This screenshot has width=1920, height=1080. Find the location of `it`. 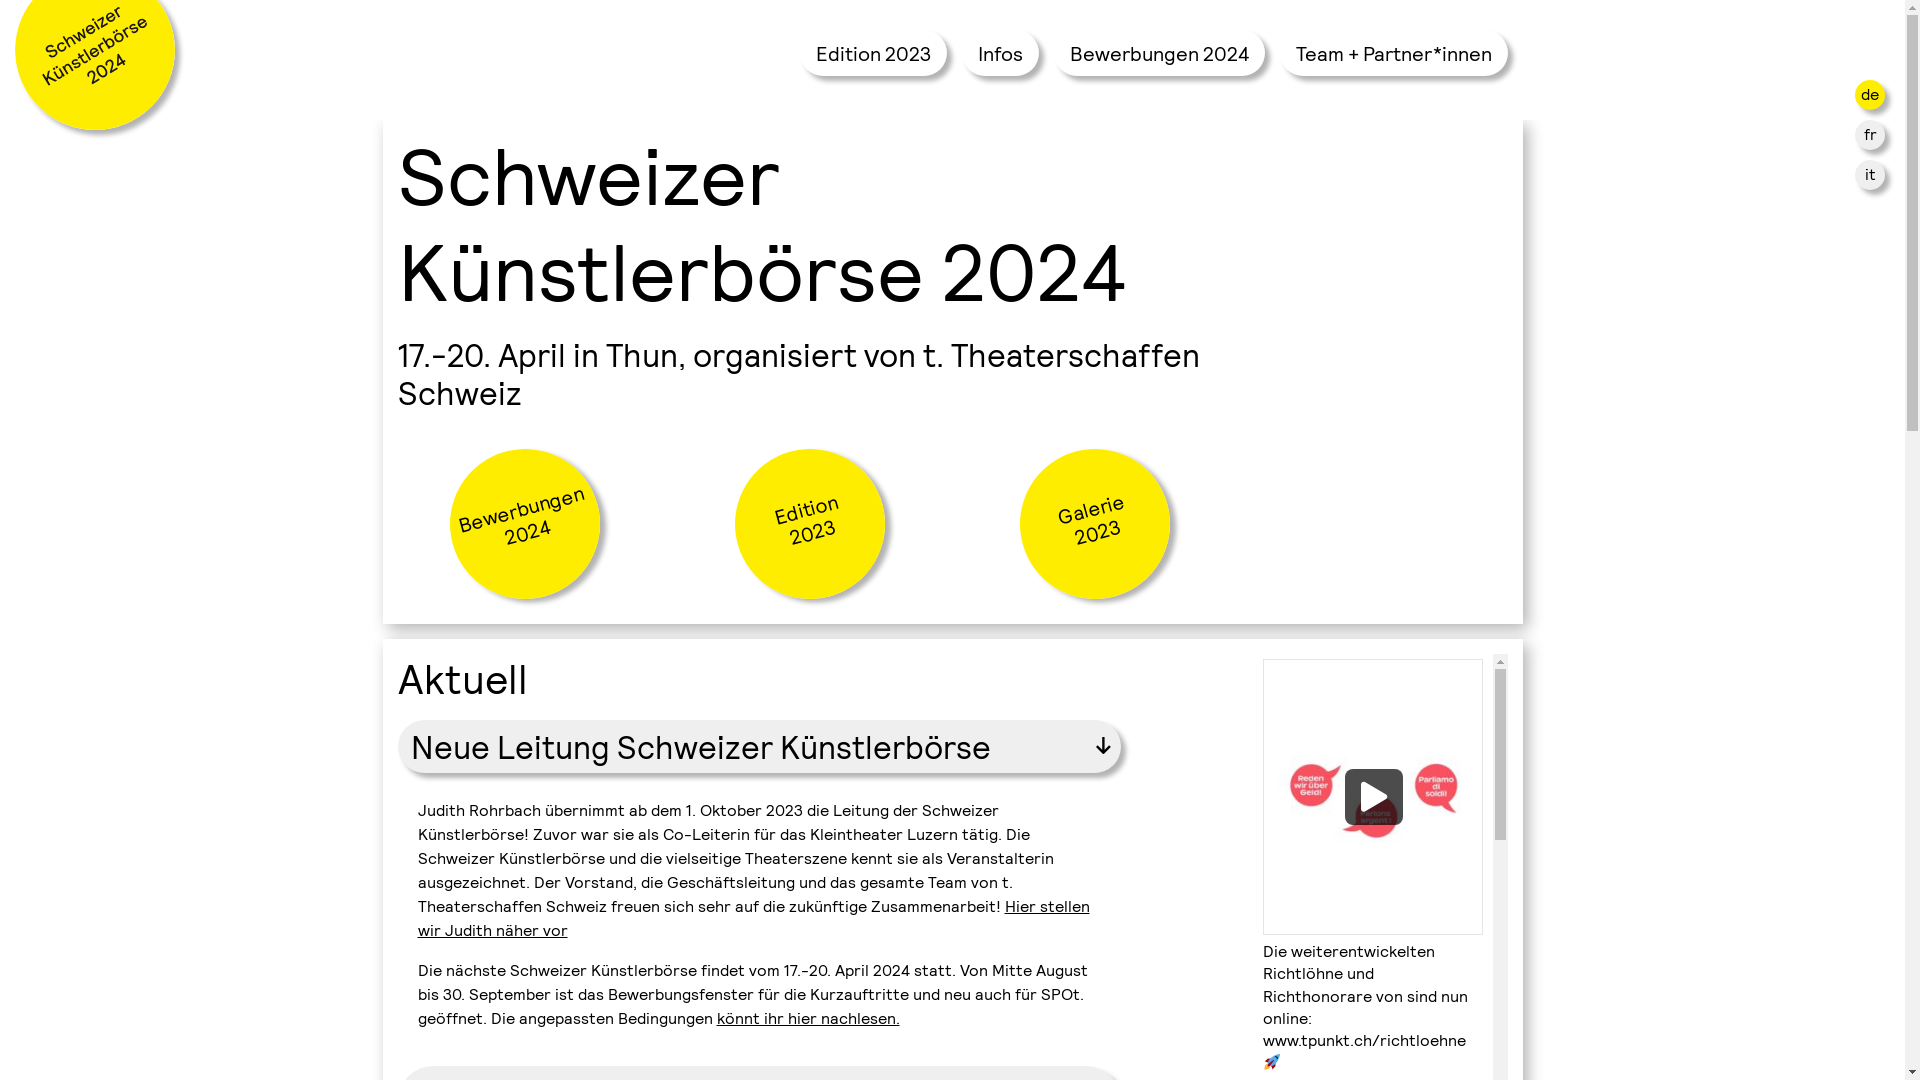

it is located at coordinates (1870, 174).